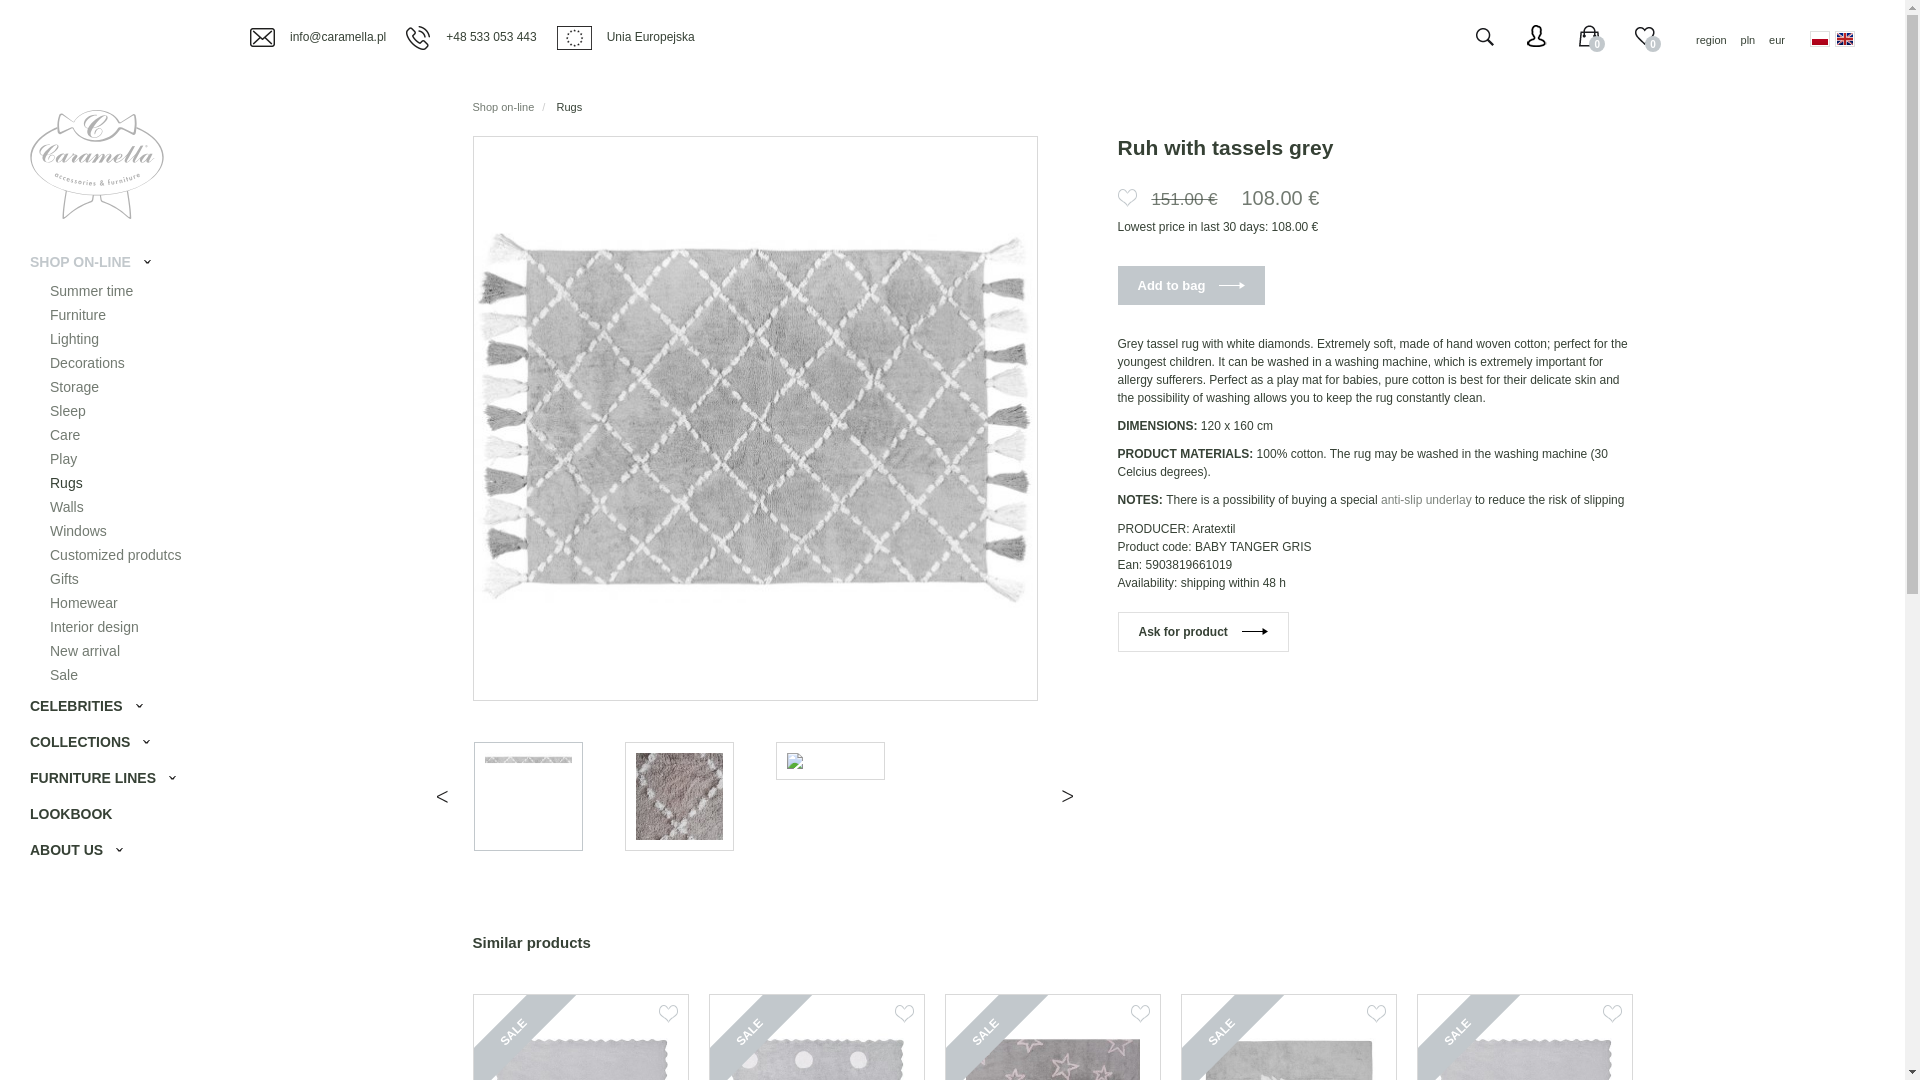 The height and width of the screenshot is (1080, 1920). I want to click on Dodaj do ulubionych, so click(1139, 1014).